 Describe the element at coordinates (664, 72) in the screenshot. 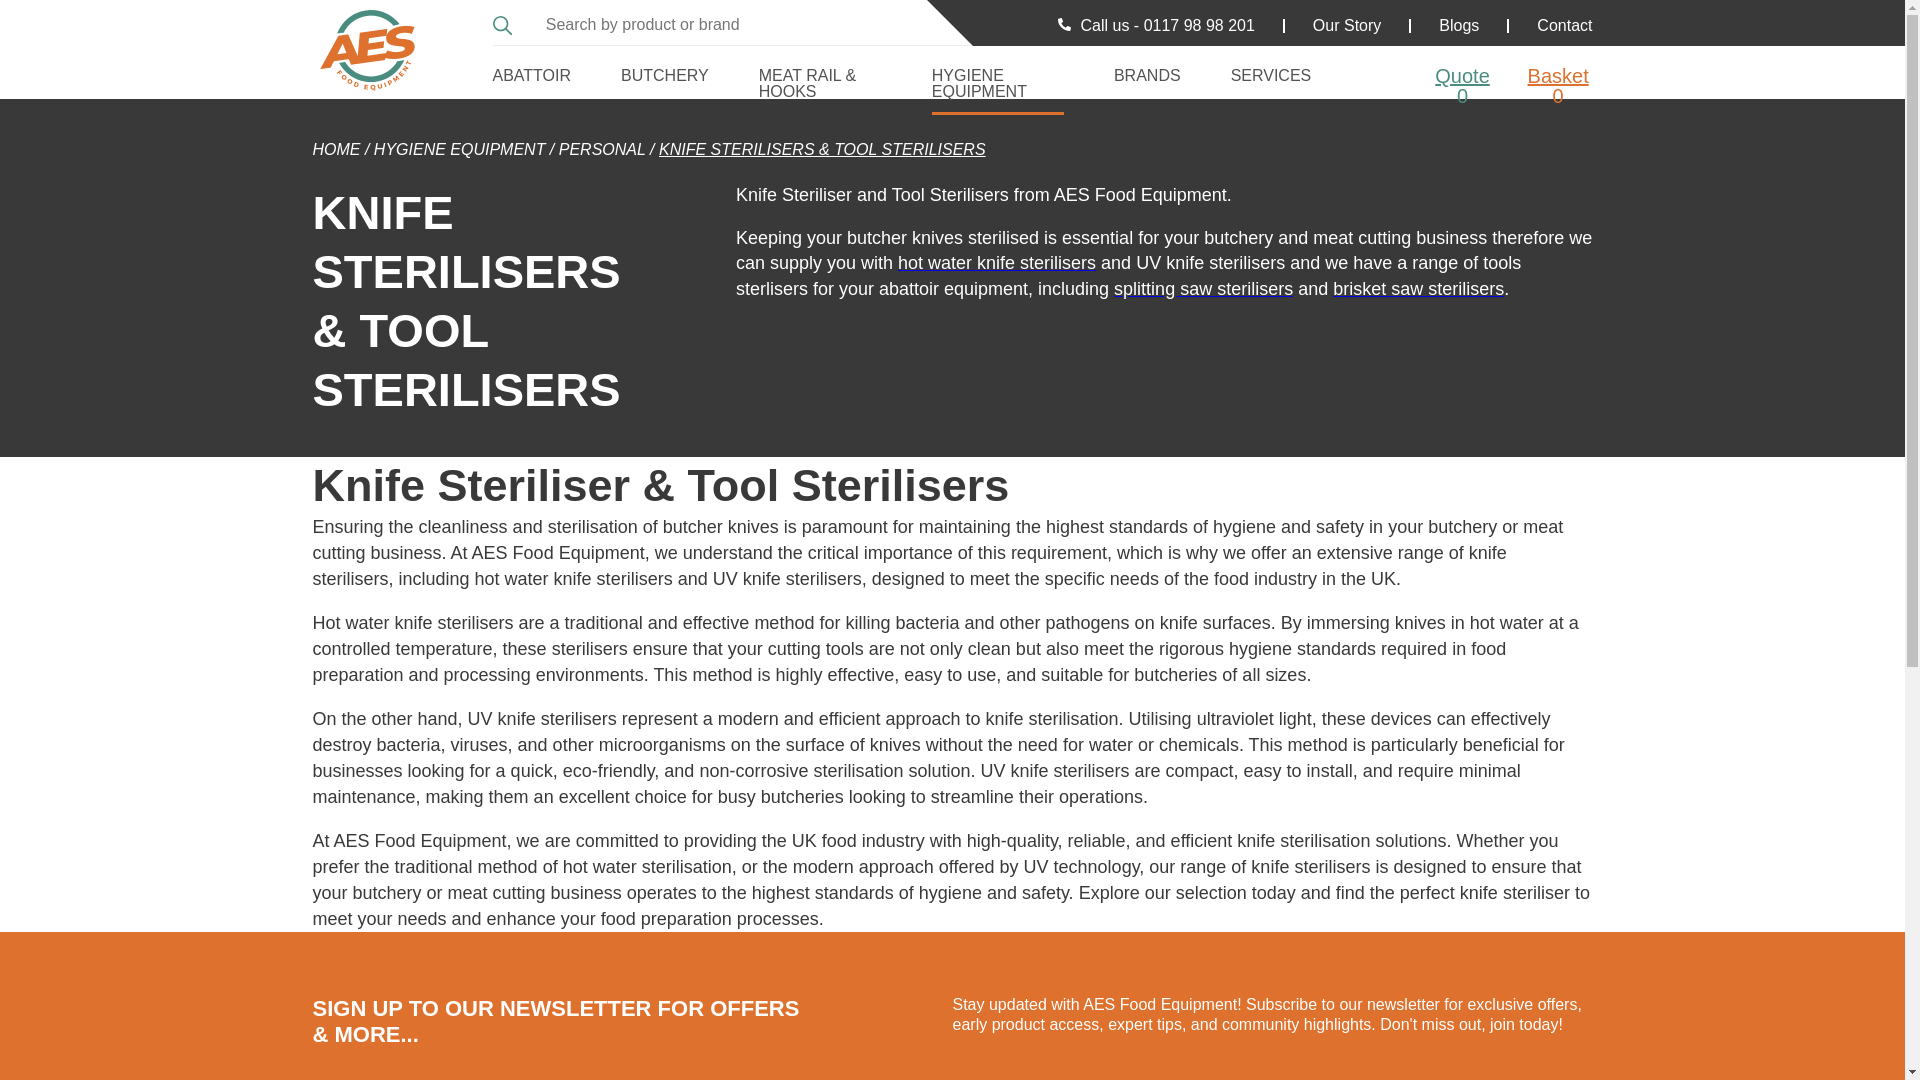

I see `BUTCHERY` at that location.